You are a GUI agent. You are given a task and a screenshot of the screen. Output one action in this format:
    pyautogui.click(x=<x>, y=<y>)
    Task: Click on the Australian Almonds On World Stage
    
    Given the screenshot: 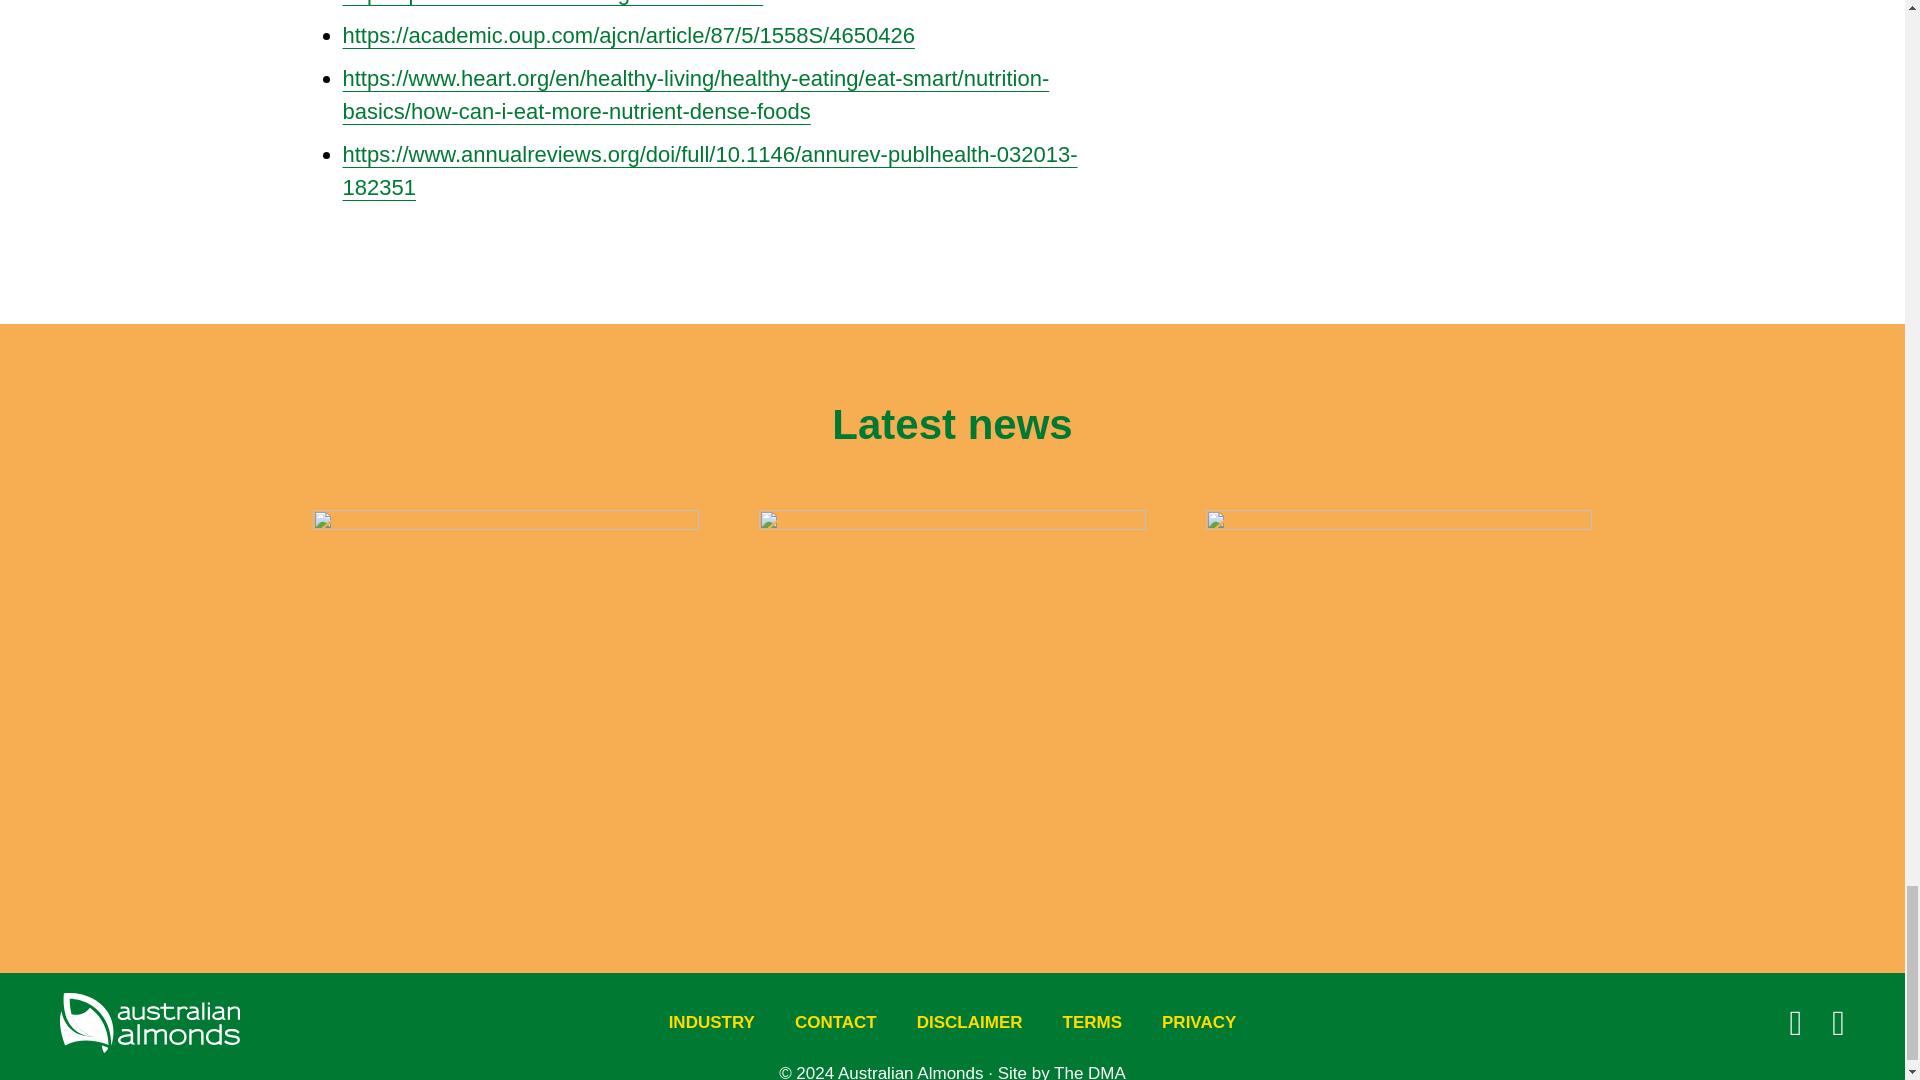 What is the action you would take?
    pyautogui.click(x=952, y=698)
    